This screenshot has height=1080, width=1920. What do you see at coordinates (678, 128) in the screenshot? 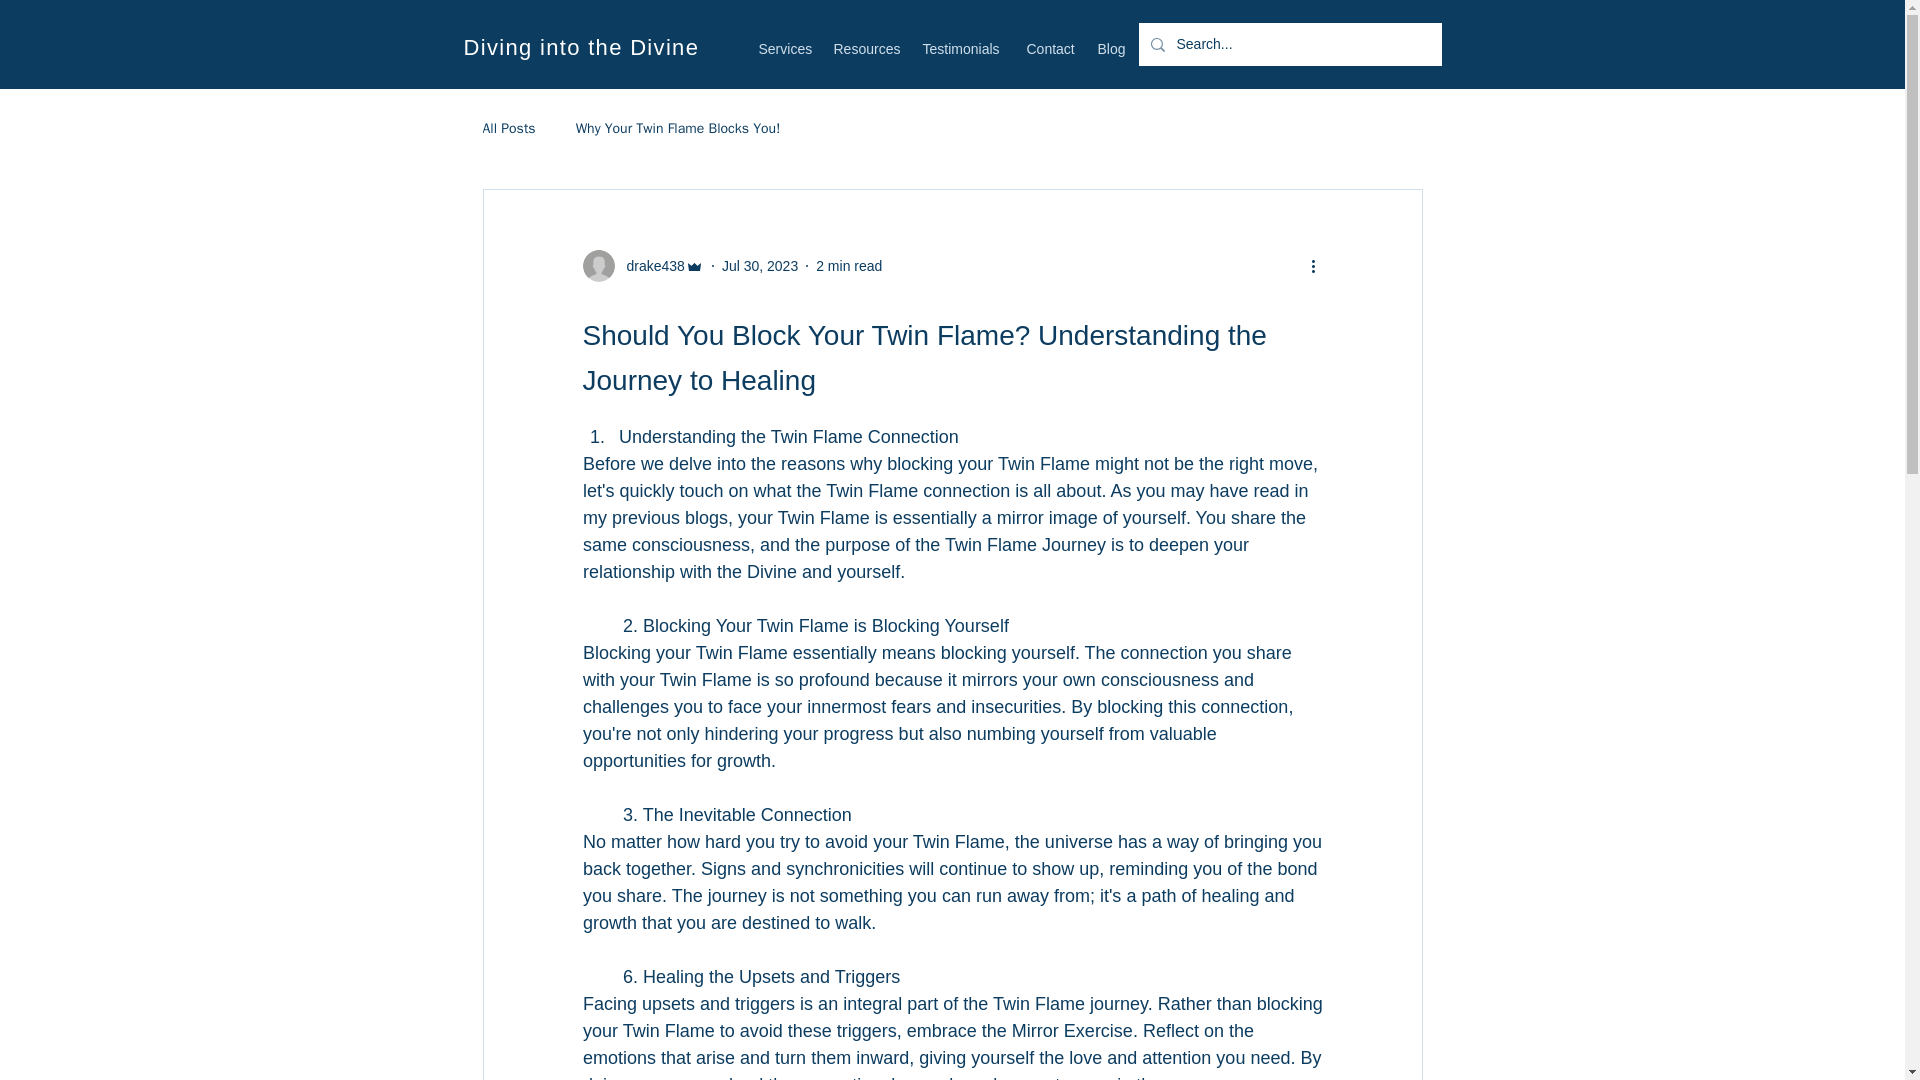
I see `Why Your Twin Flame Blocks You!` at bounding box center [678, 128].